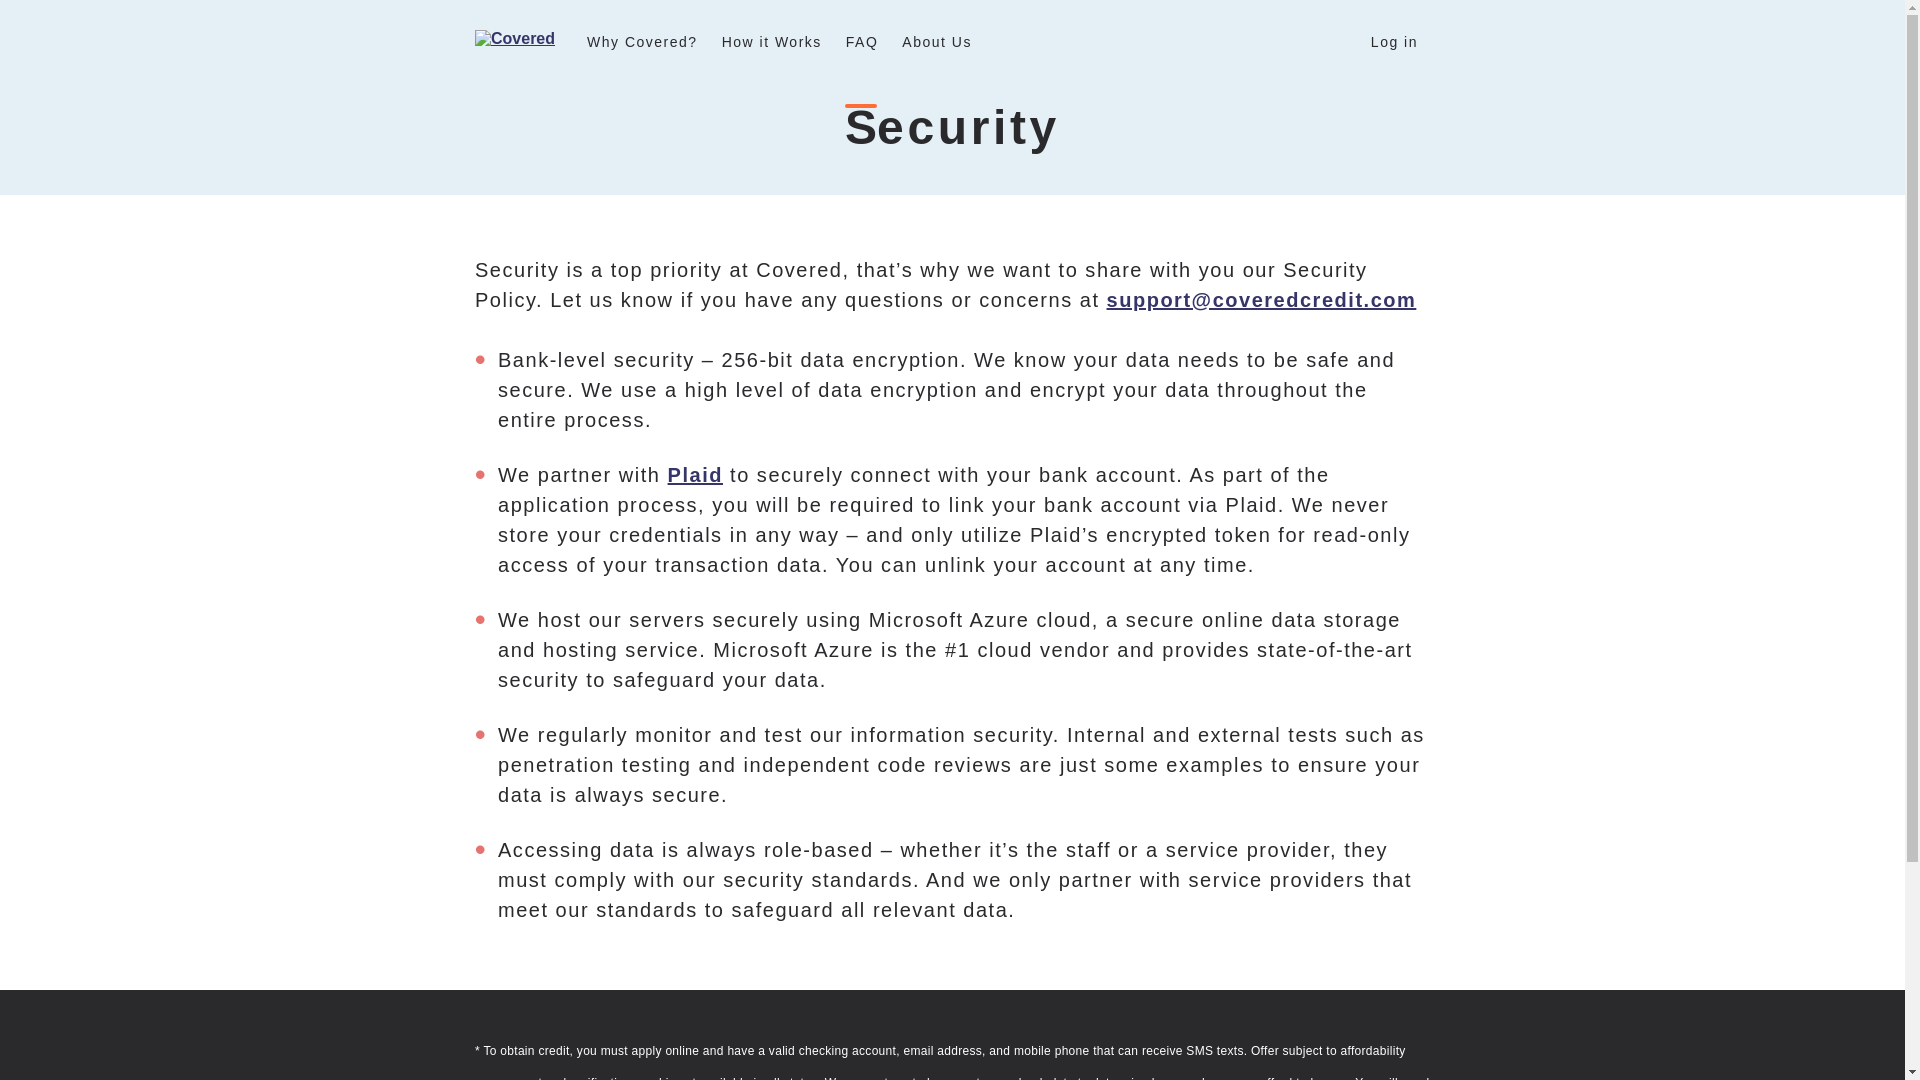 This screenshot has height=1080, width=1920. Describe the element at coordinates (1394, 40) in the screenshot. I see `Log in` at that location.